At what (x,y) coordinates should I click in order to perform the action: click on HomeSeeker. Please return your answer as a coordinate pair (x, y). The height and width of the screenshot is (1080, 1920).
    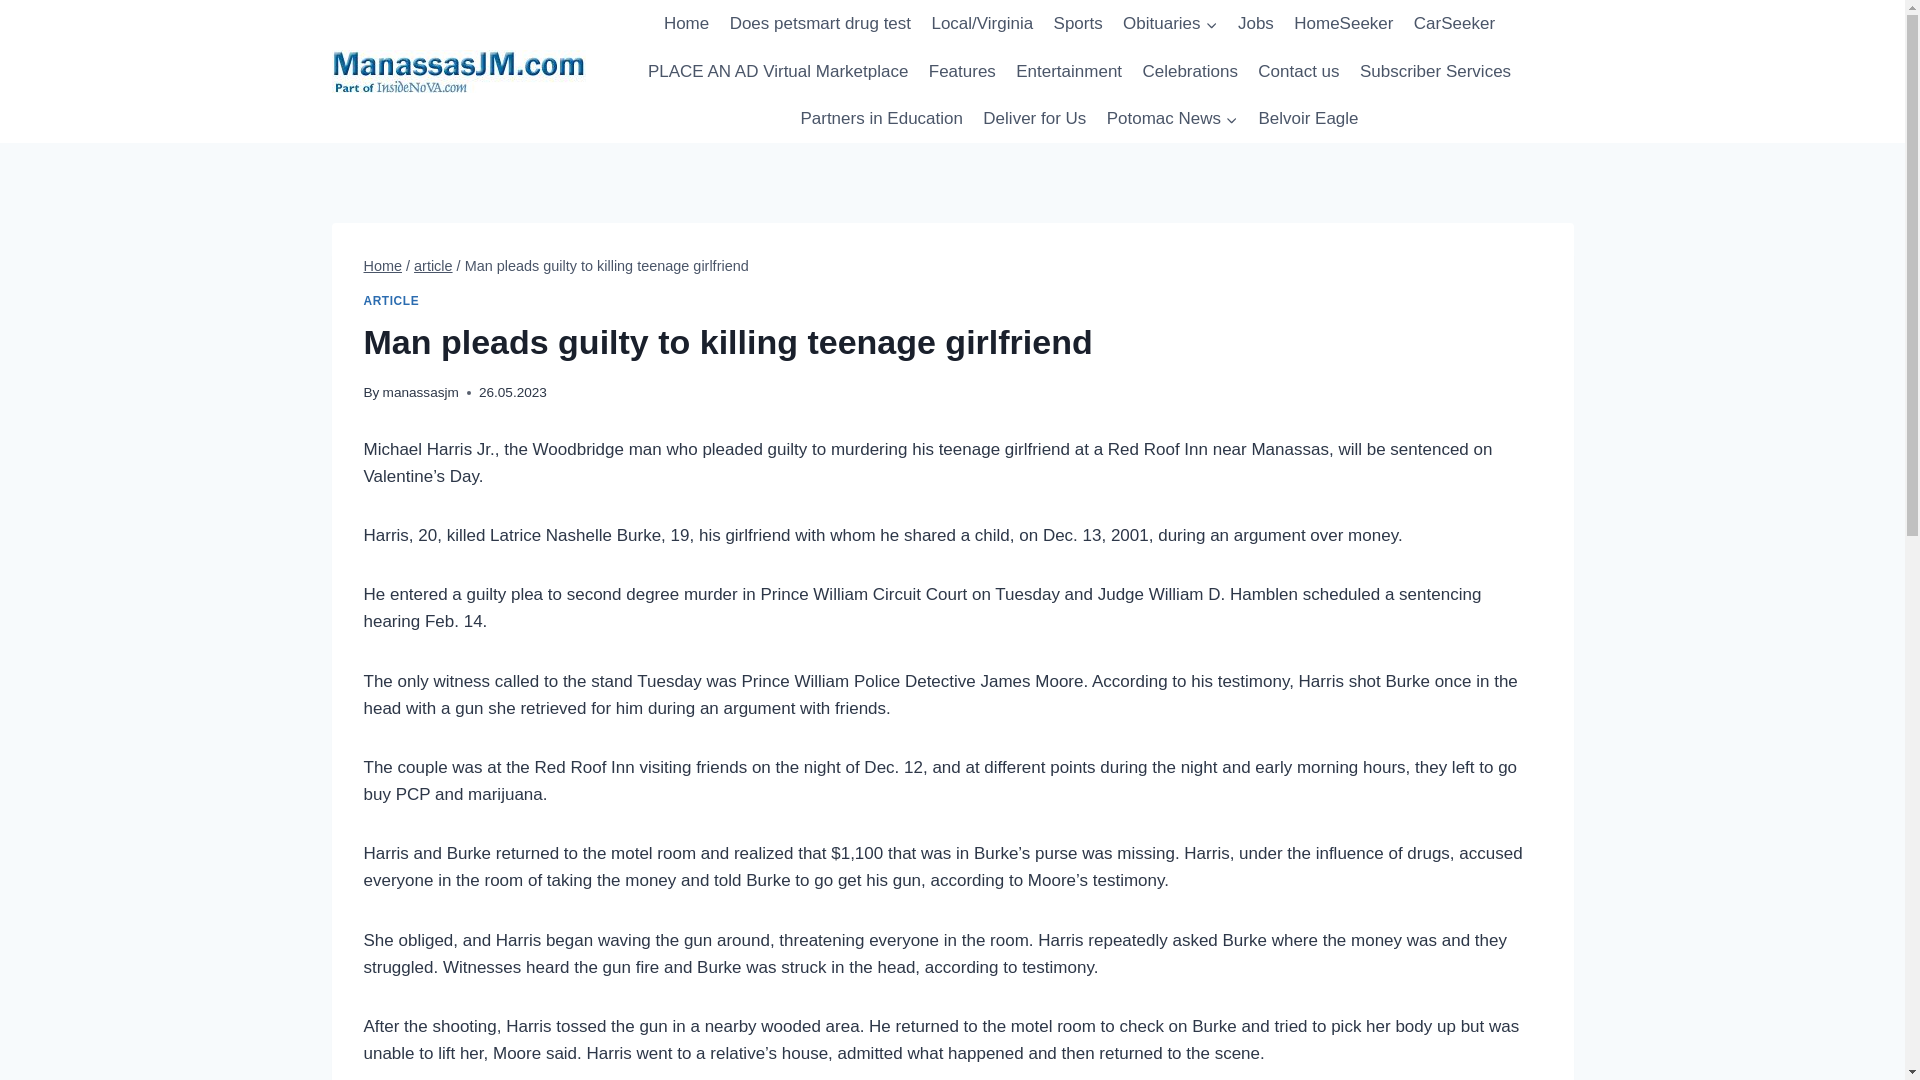
    Looking at the image, I should click on (1344, 24).